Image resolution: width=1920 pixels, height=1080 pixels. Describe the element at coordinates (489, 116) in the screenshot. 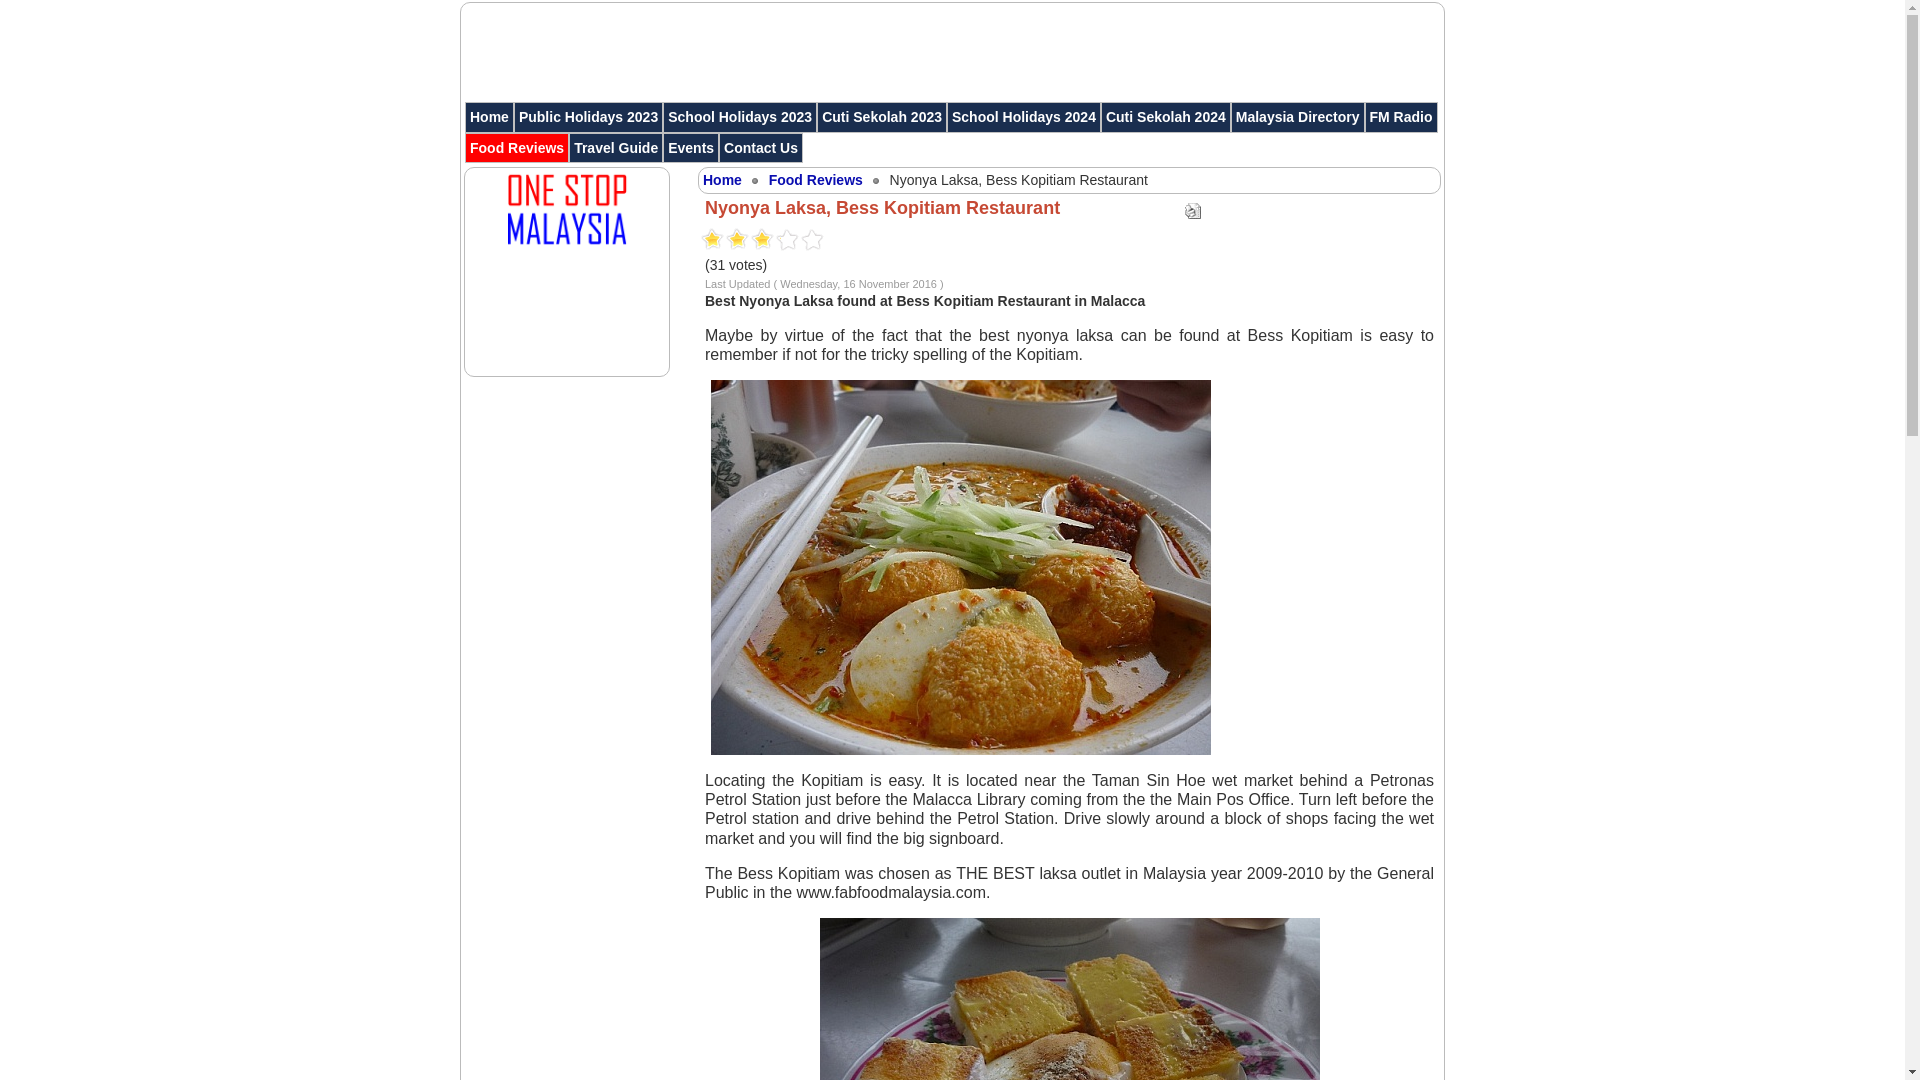

I see `Home` at that location.